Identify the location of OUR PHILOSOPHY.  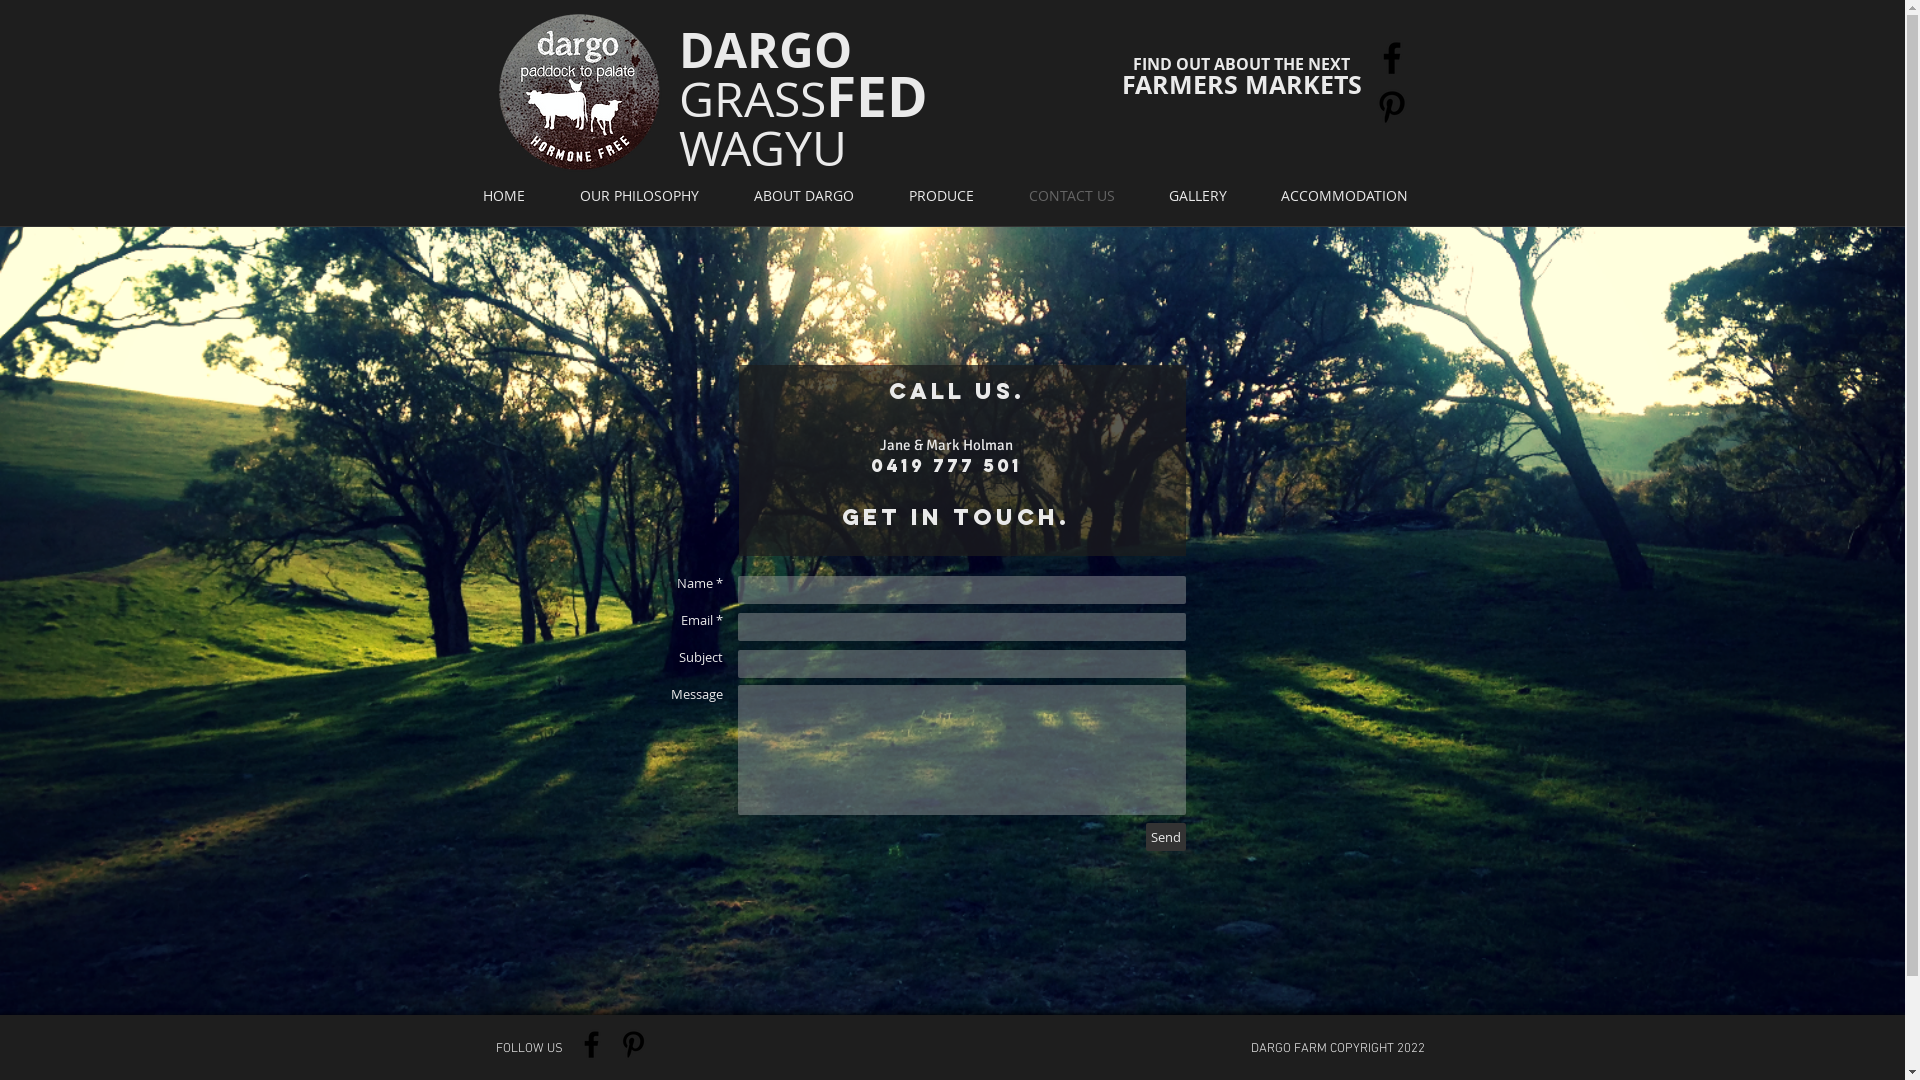
(647, 196).